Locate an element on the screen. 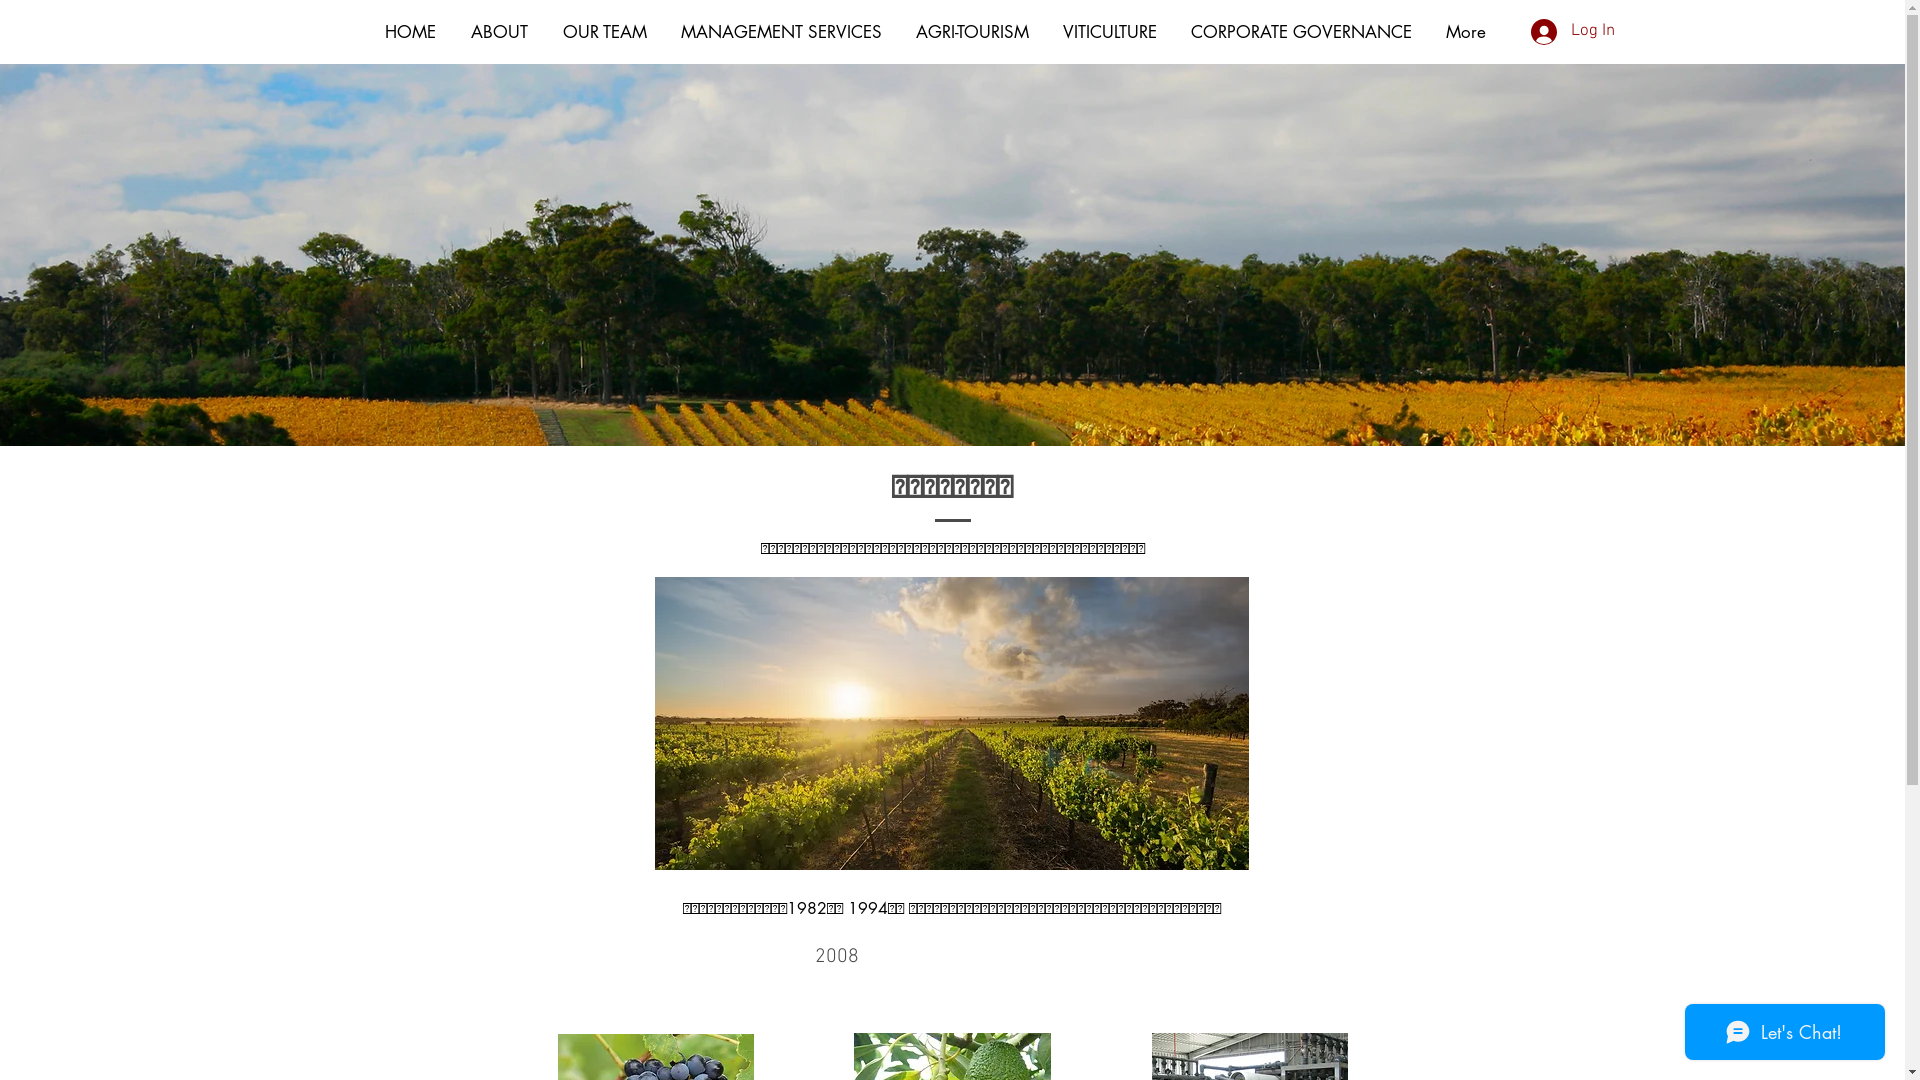 This screenshot has height=1080, width=1920. VITICULTURE is located at coordinates (1110, 32).